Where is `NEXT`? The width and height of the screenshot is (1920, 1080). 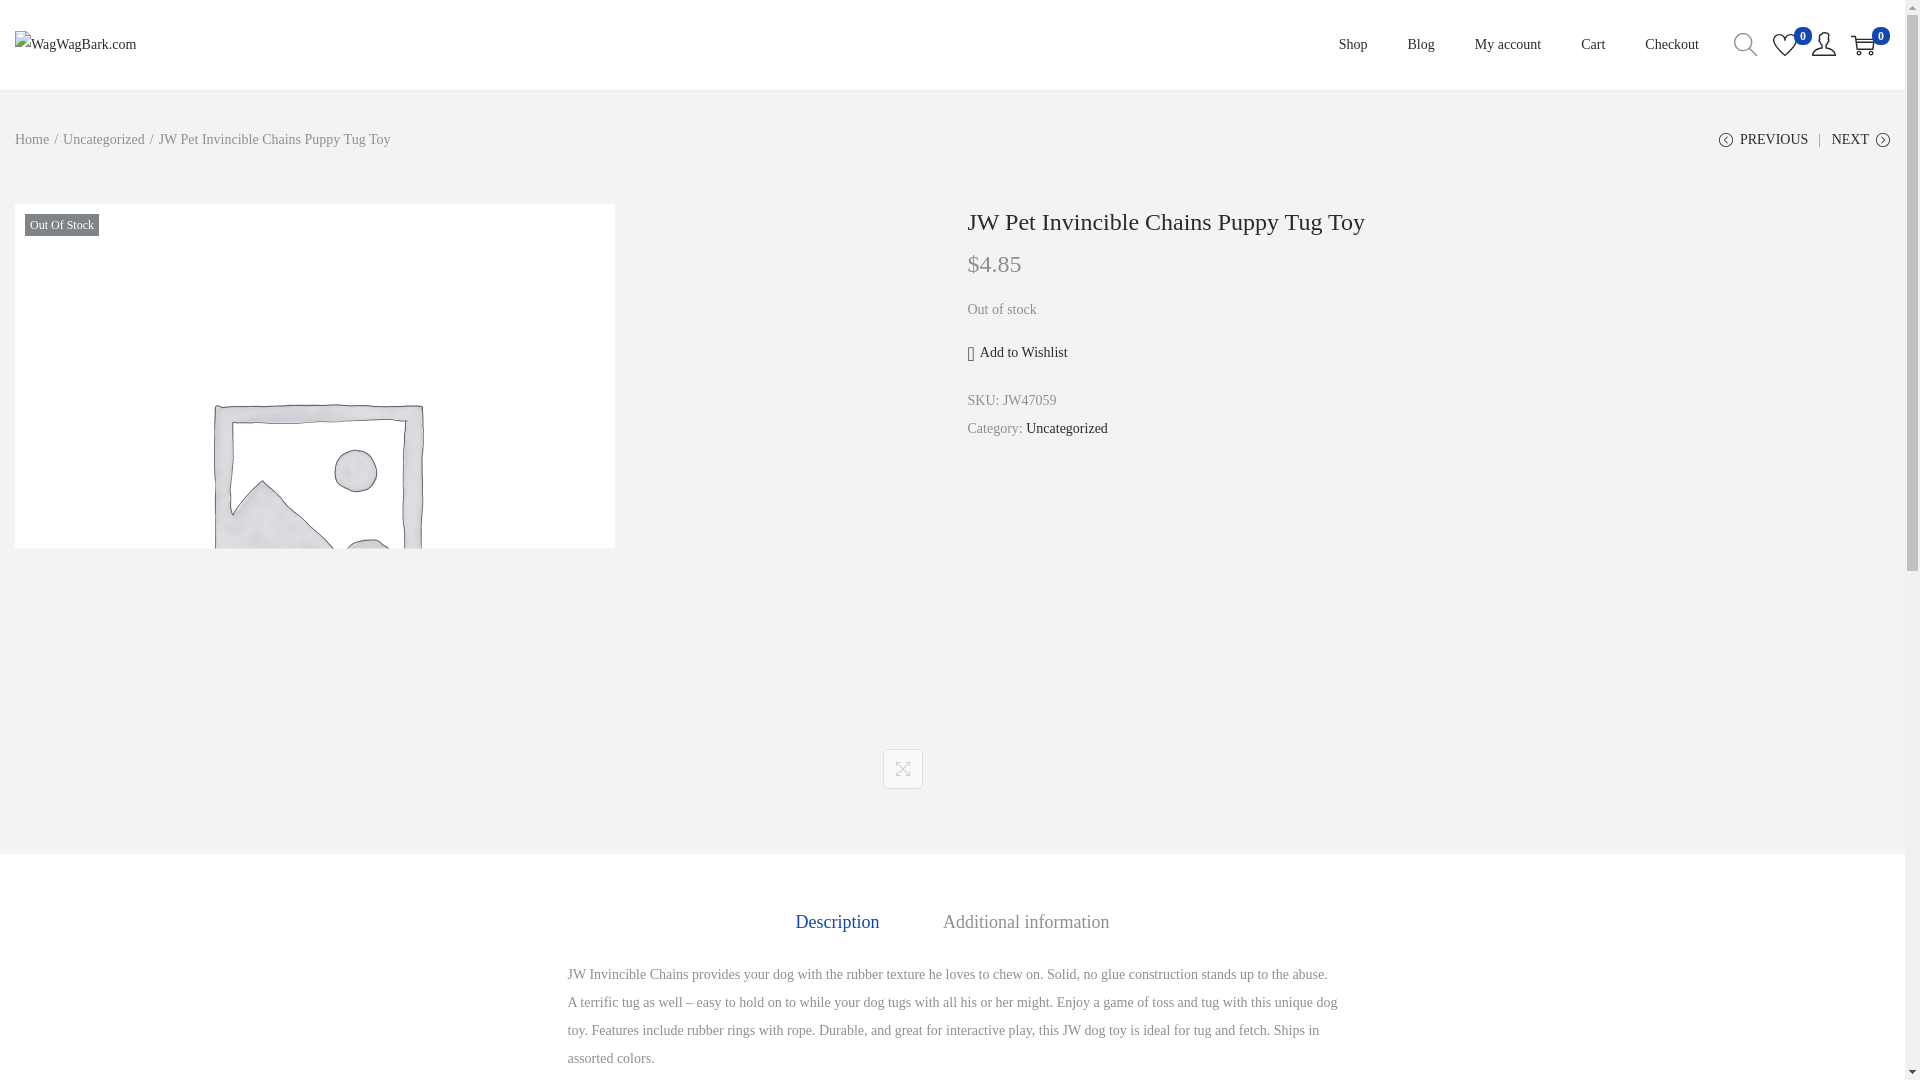 NEXT is located at coordinates (1860, 147).